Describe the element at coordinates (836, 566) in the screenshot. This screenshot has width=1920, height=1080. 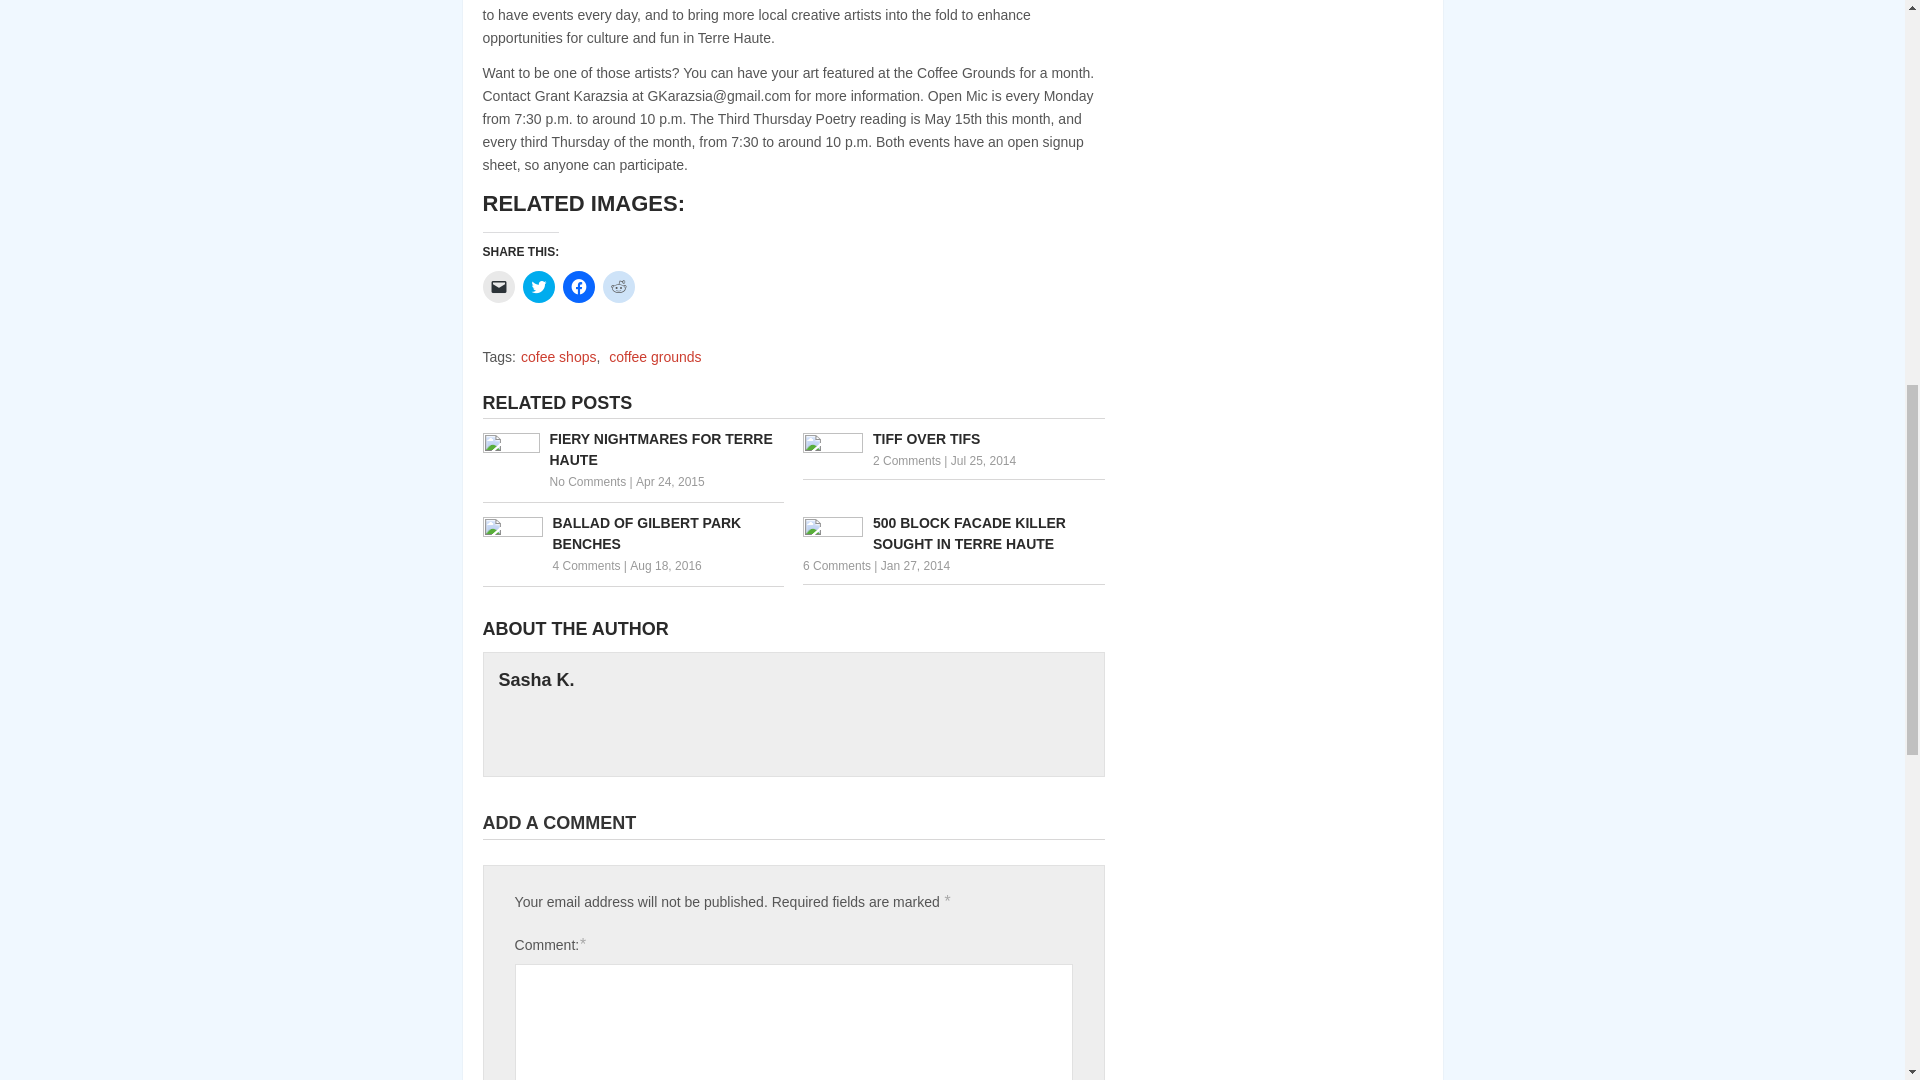
I see `6 Comments` at that location.